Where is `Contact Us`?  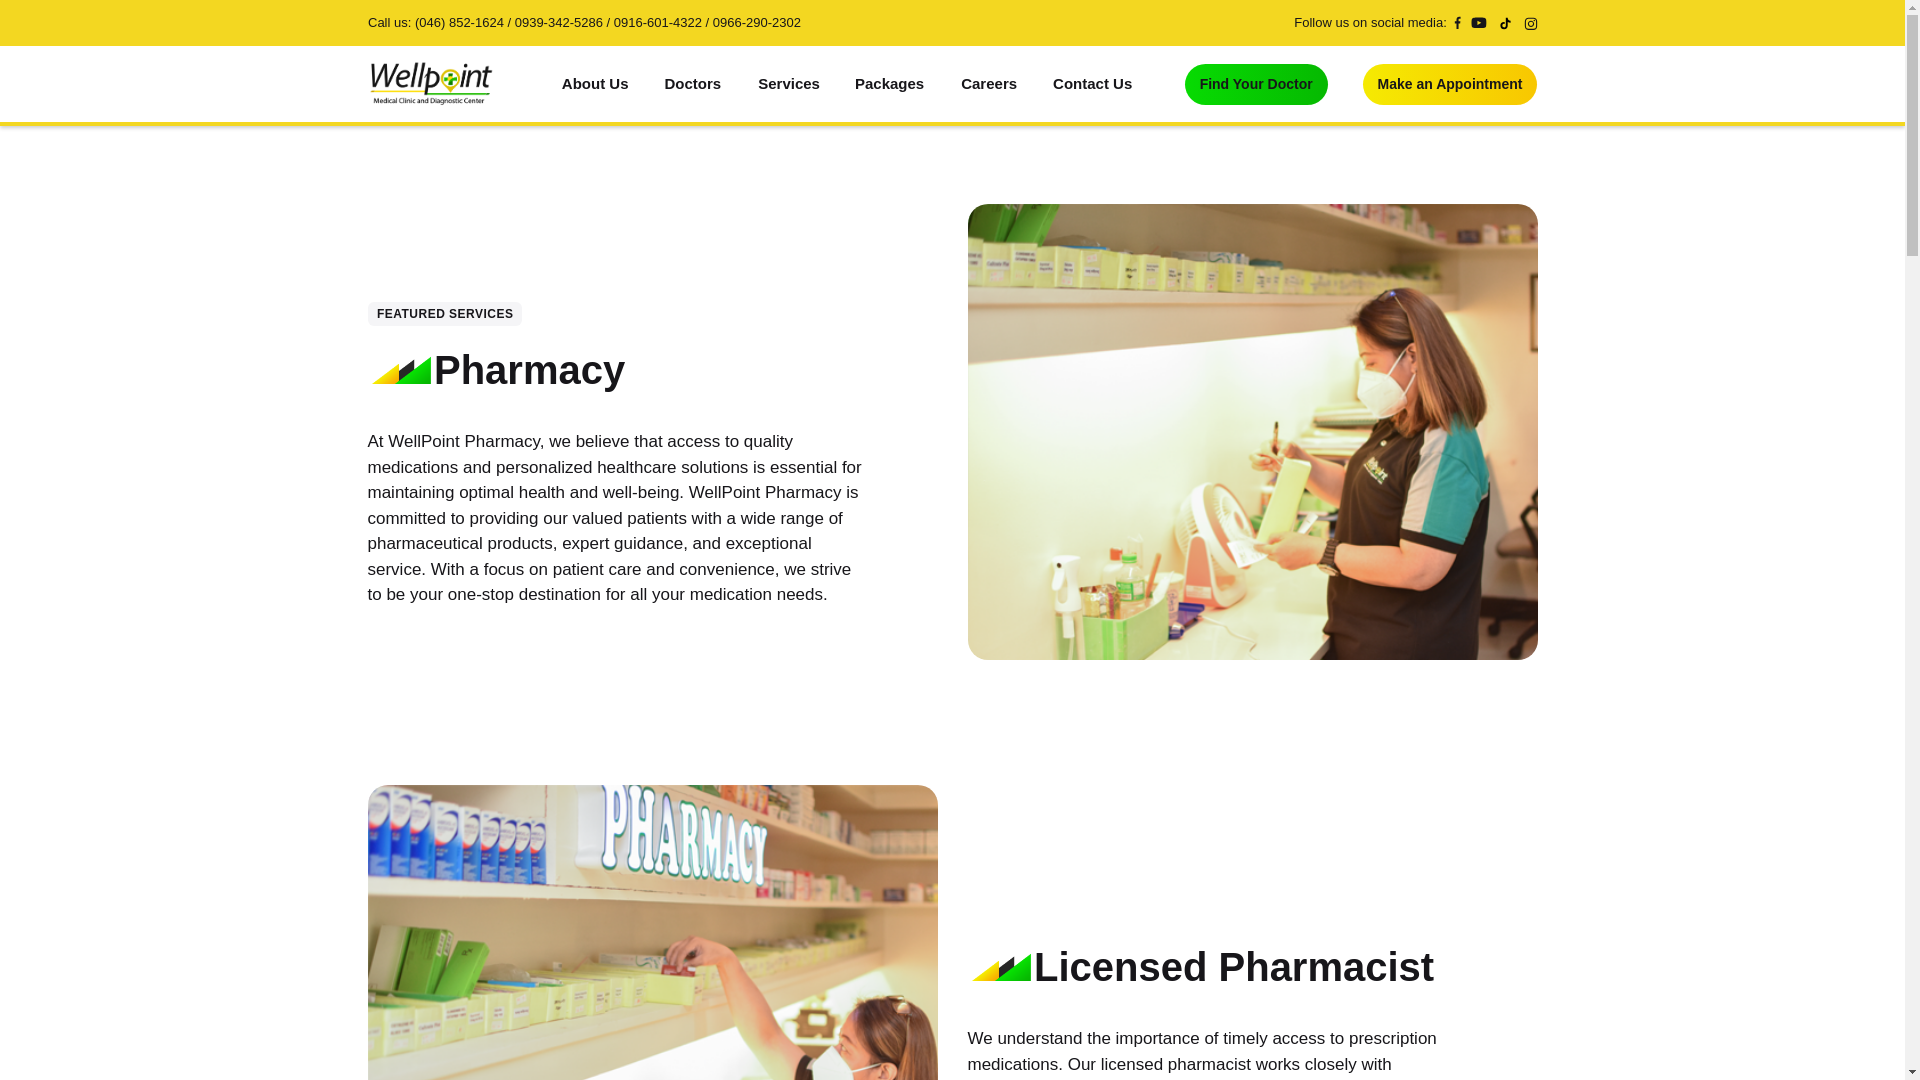 Contact Us is located at coordinates (1092, 84).